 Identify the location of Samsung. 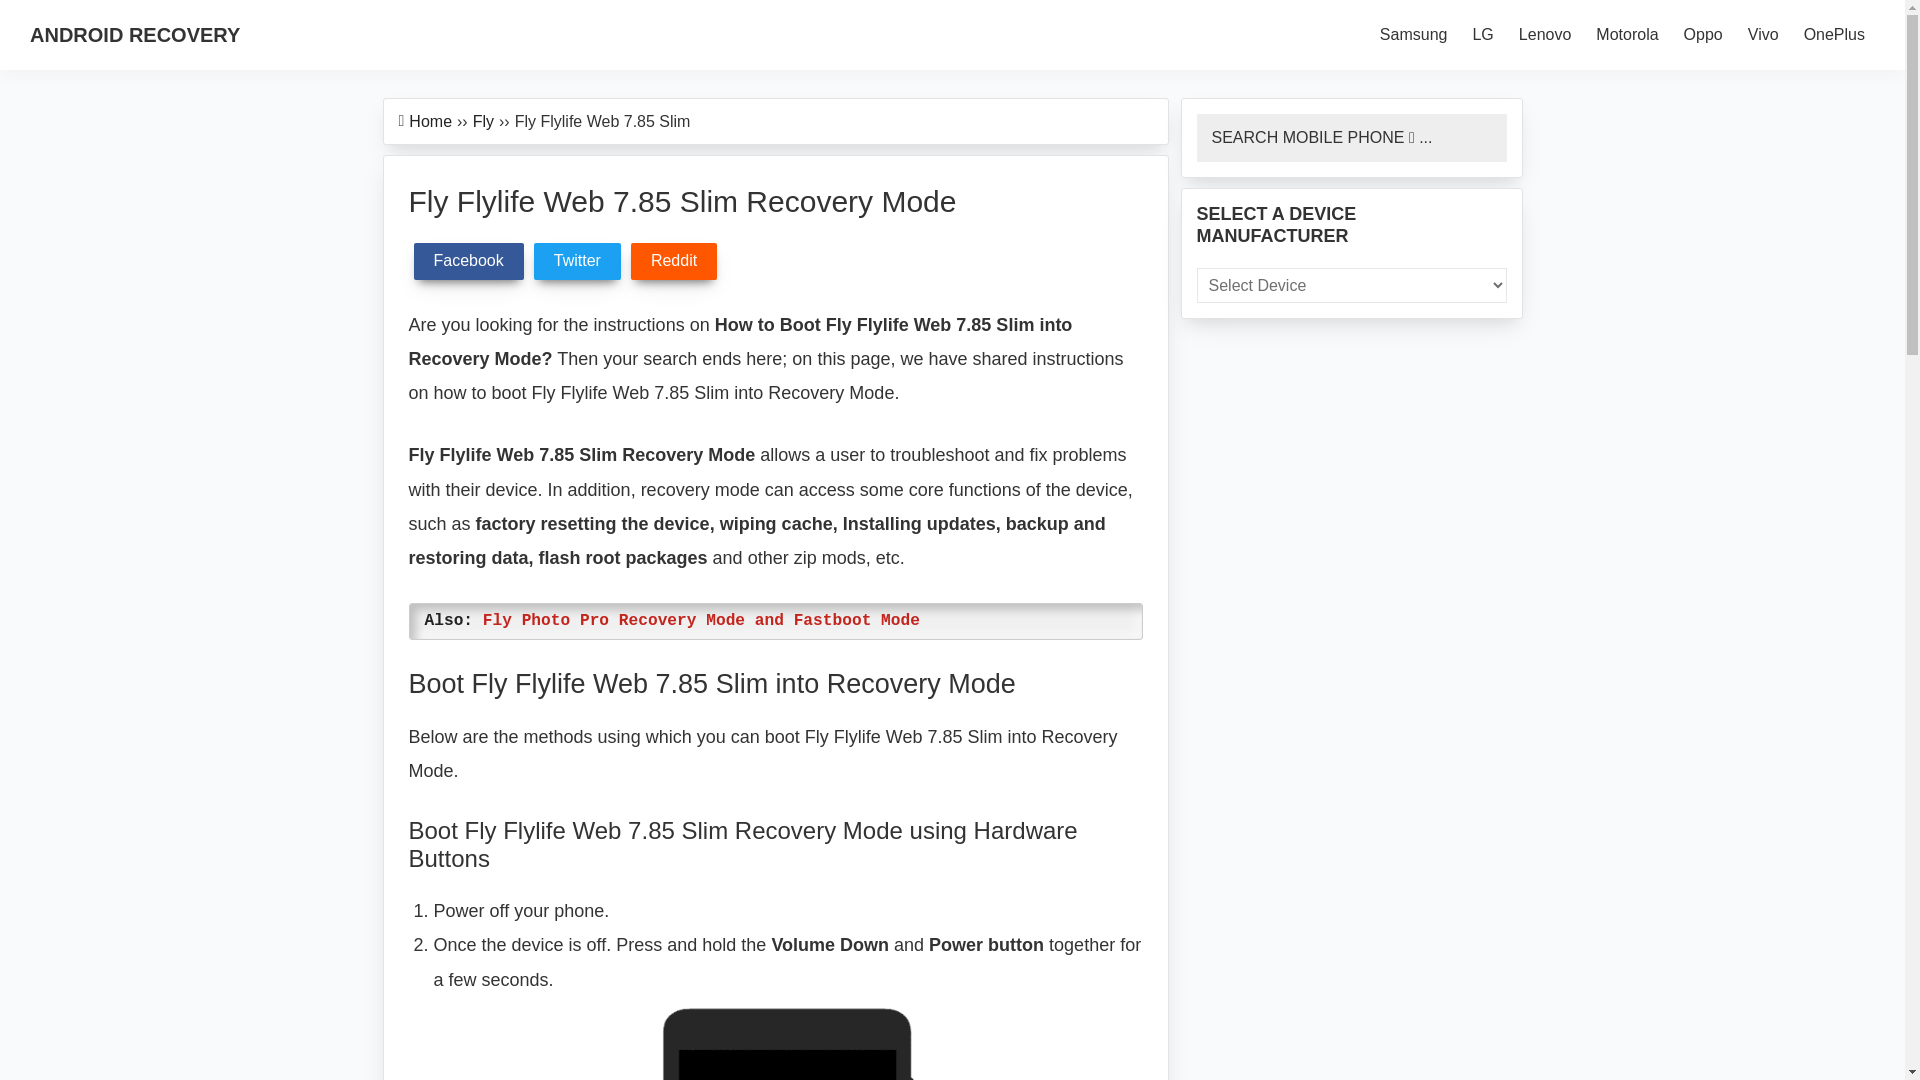
(1414, 35).